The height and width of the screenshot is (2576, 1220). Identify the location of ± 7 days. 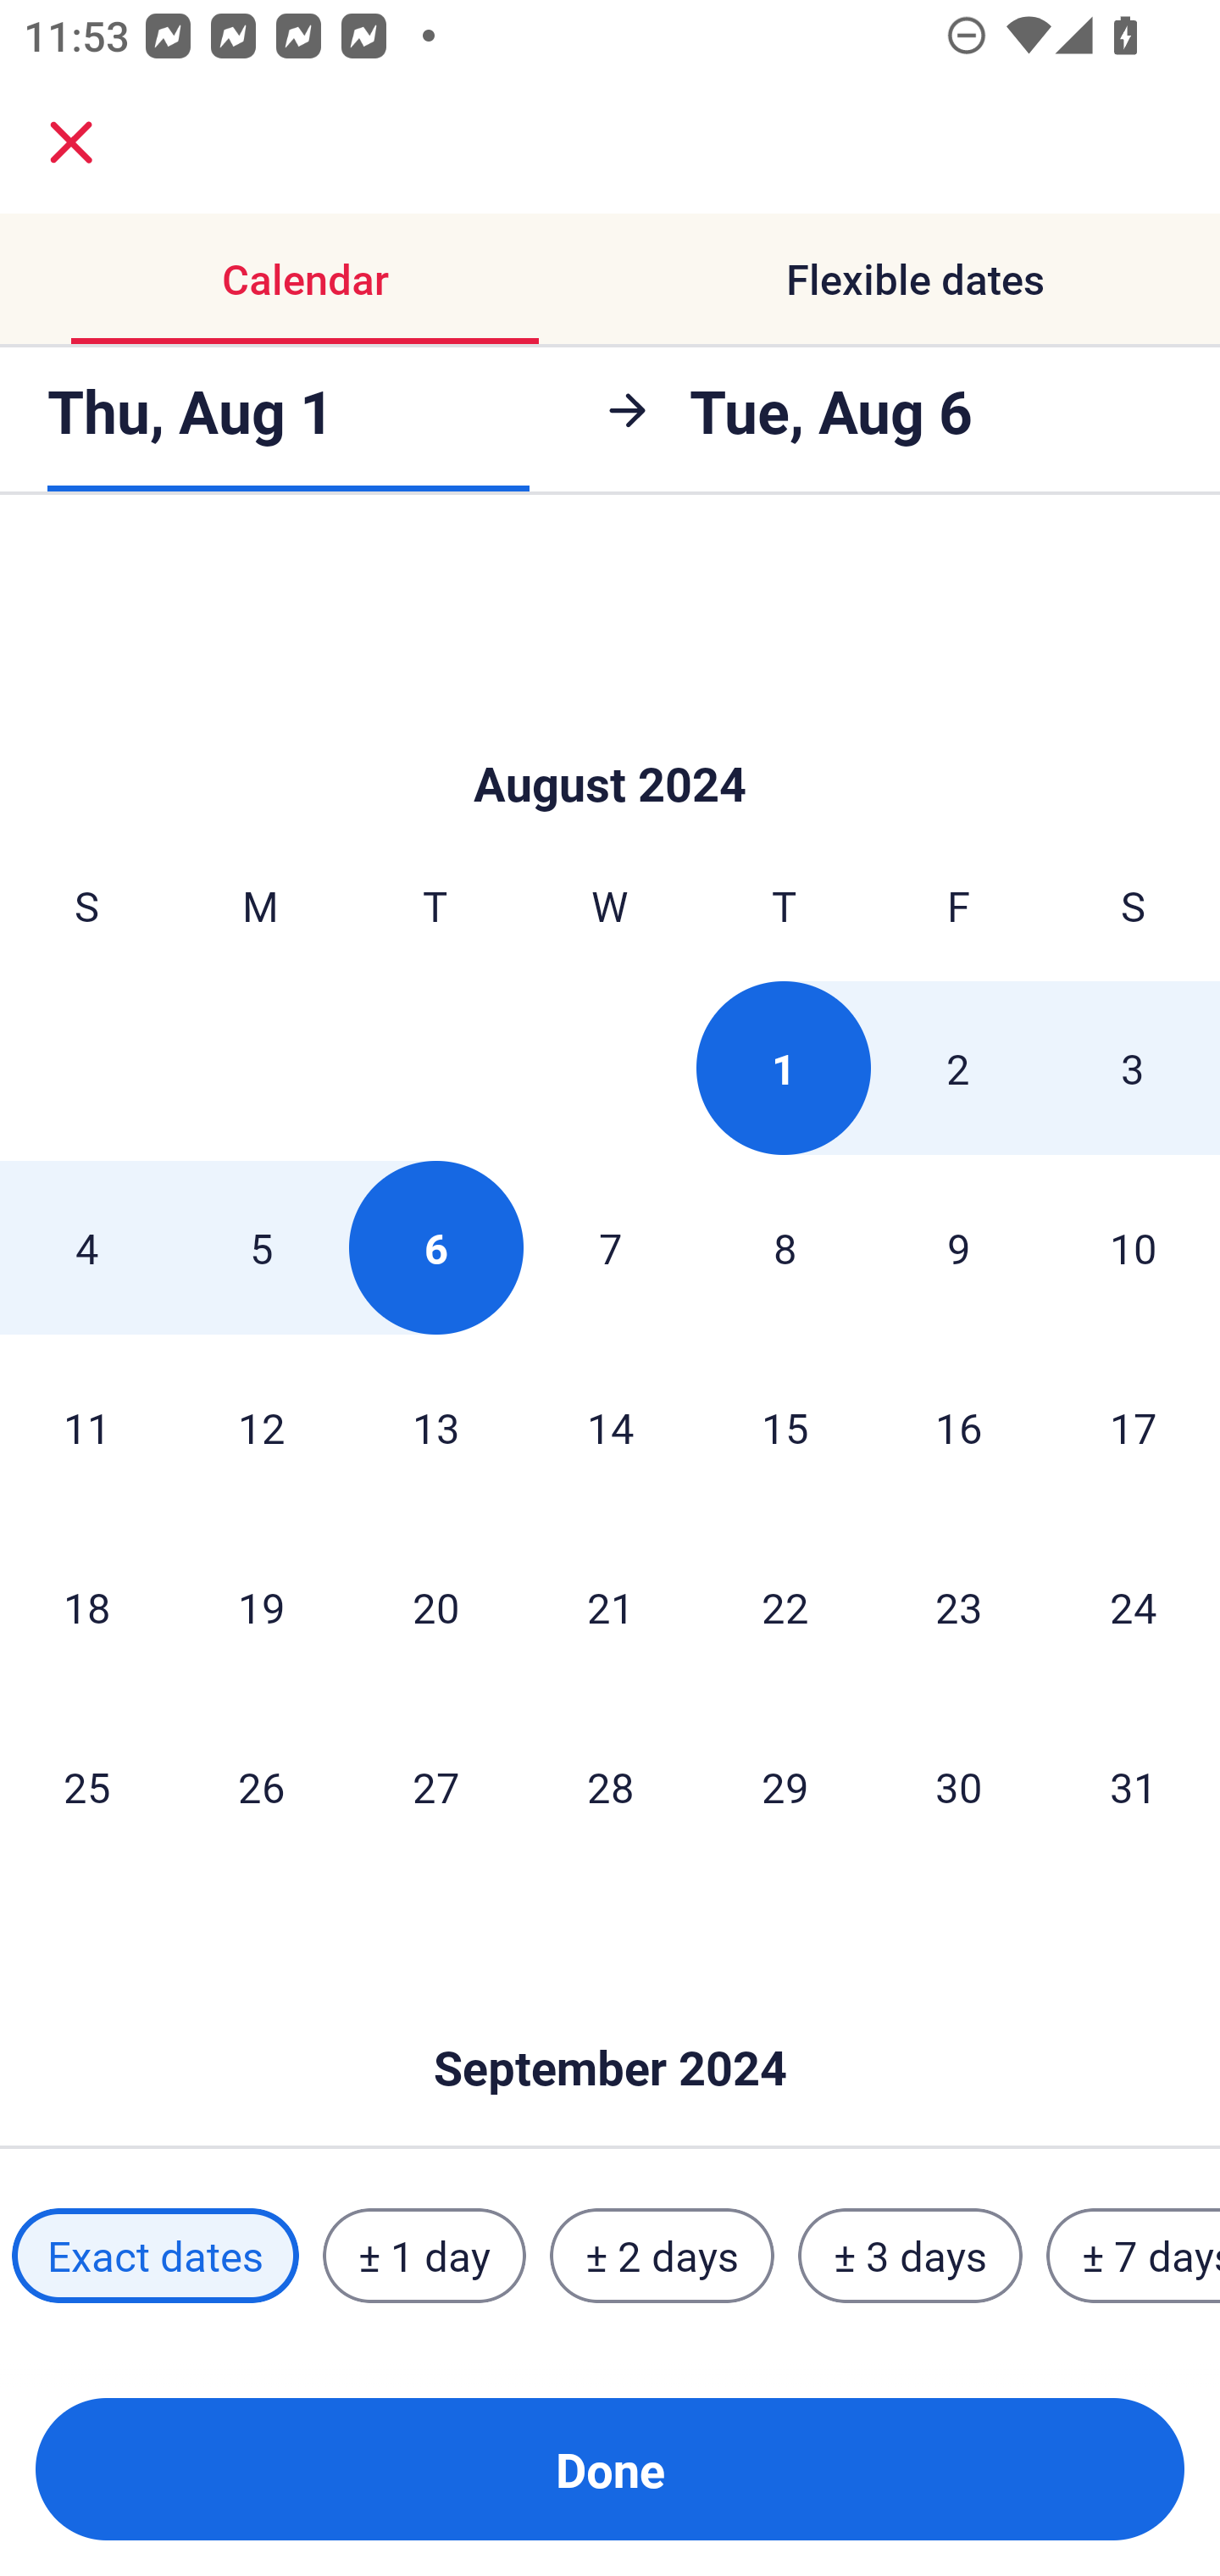
(1134, 2255).